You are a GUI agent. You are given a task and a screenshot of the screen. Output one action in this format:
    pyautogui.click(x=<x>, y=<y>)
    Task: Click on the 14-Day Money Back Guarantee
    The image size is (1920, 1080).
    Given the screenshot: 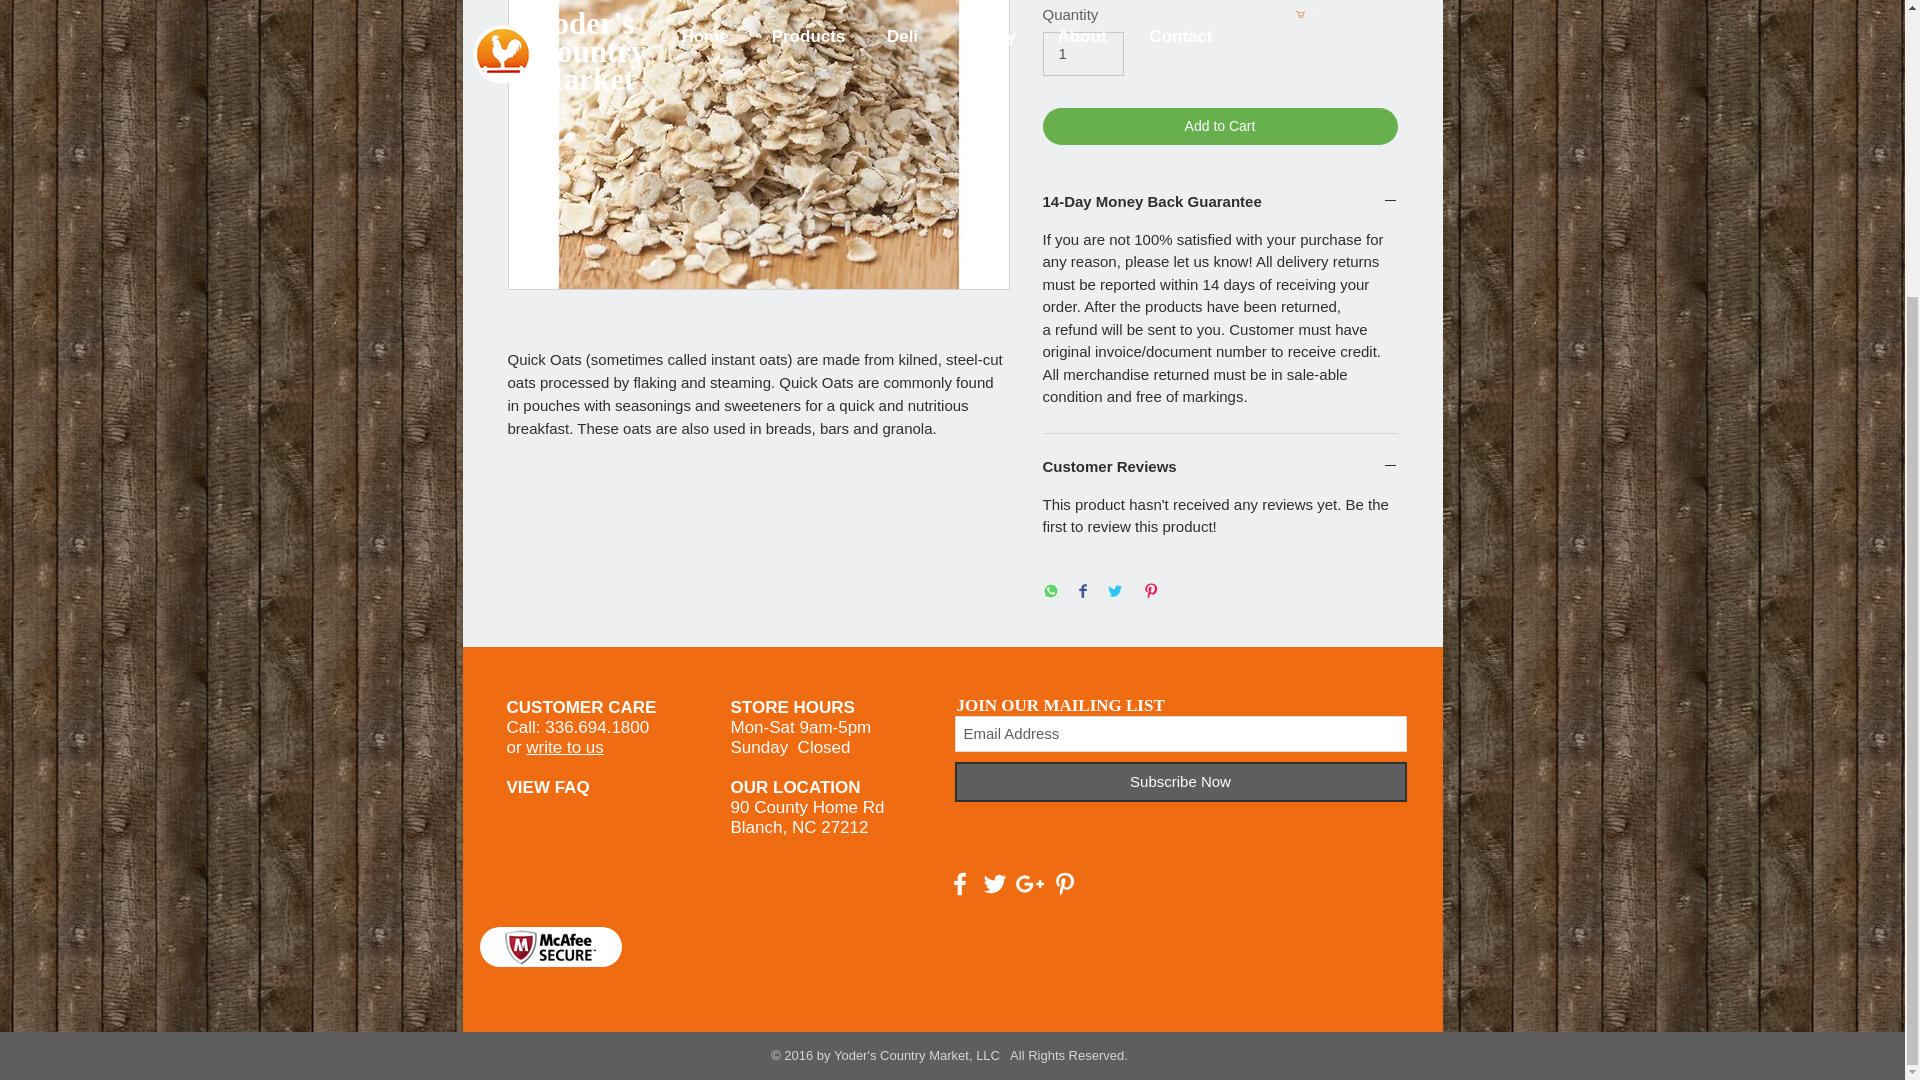 What is the action you would take?
    pyautogui.click(x=1220, y=202)
    